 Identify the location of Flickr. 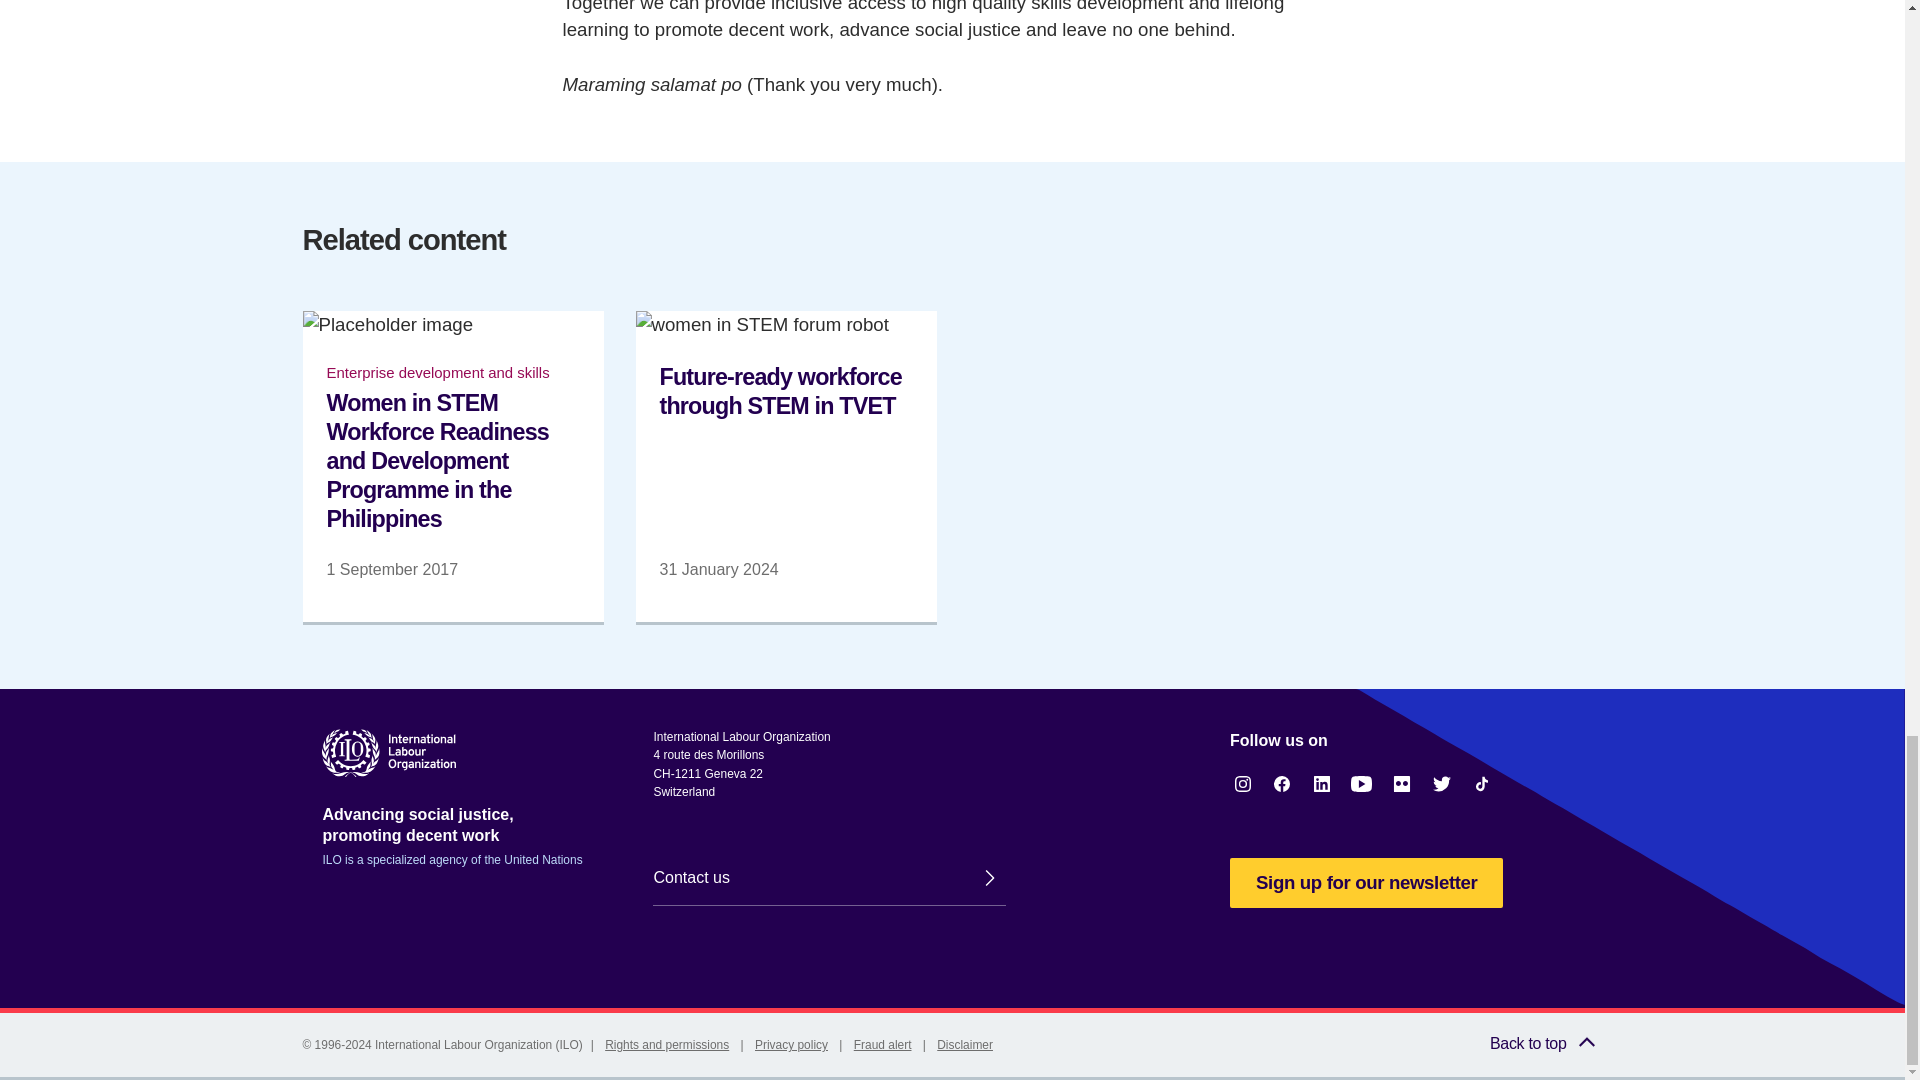
(1402, 784).